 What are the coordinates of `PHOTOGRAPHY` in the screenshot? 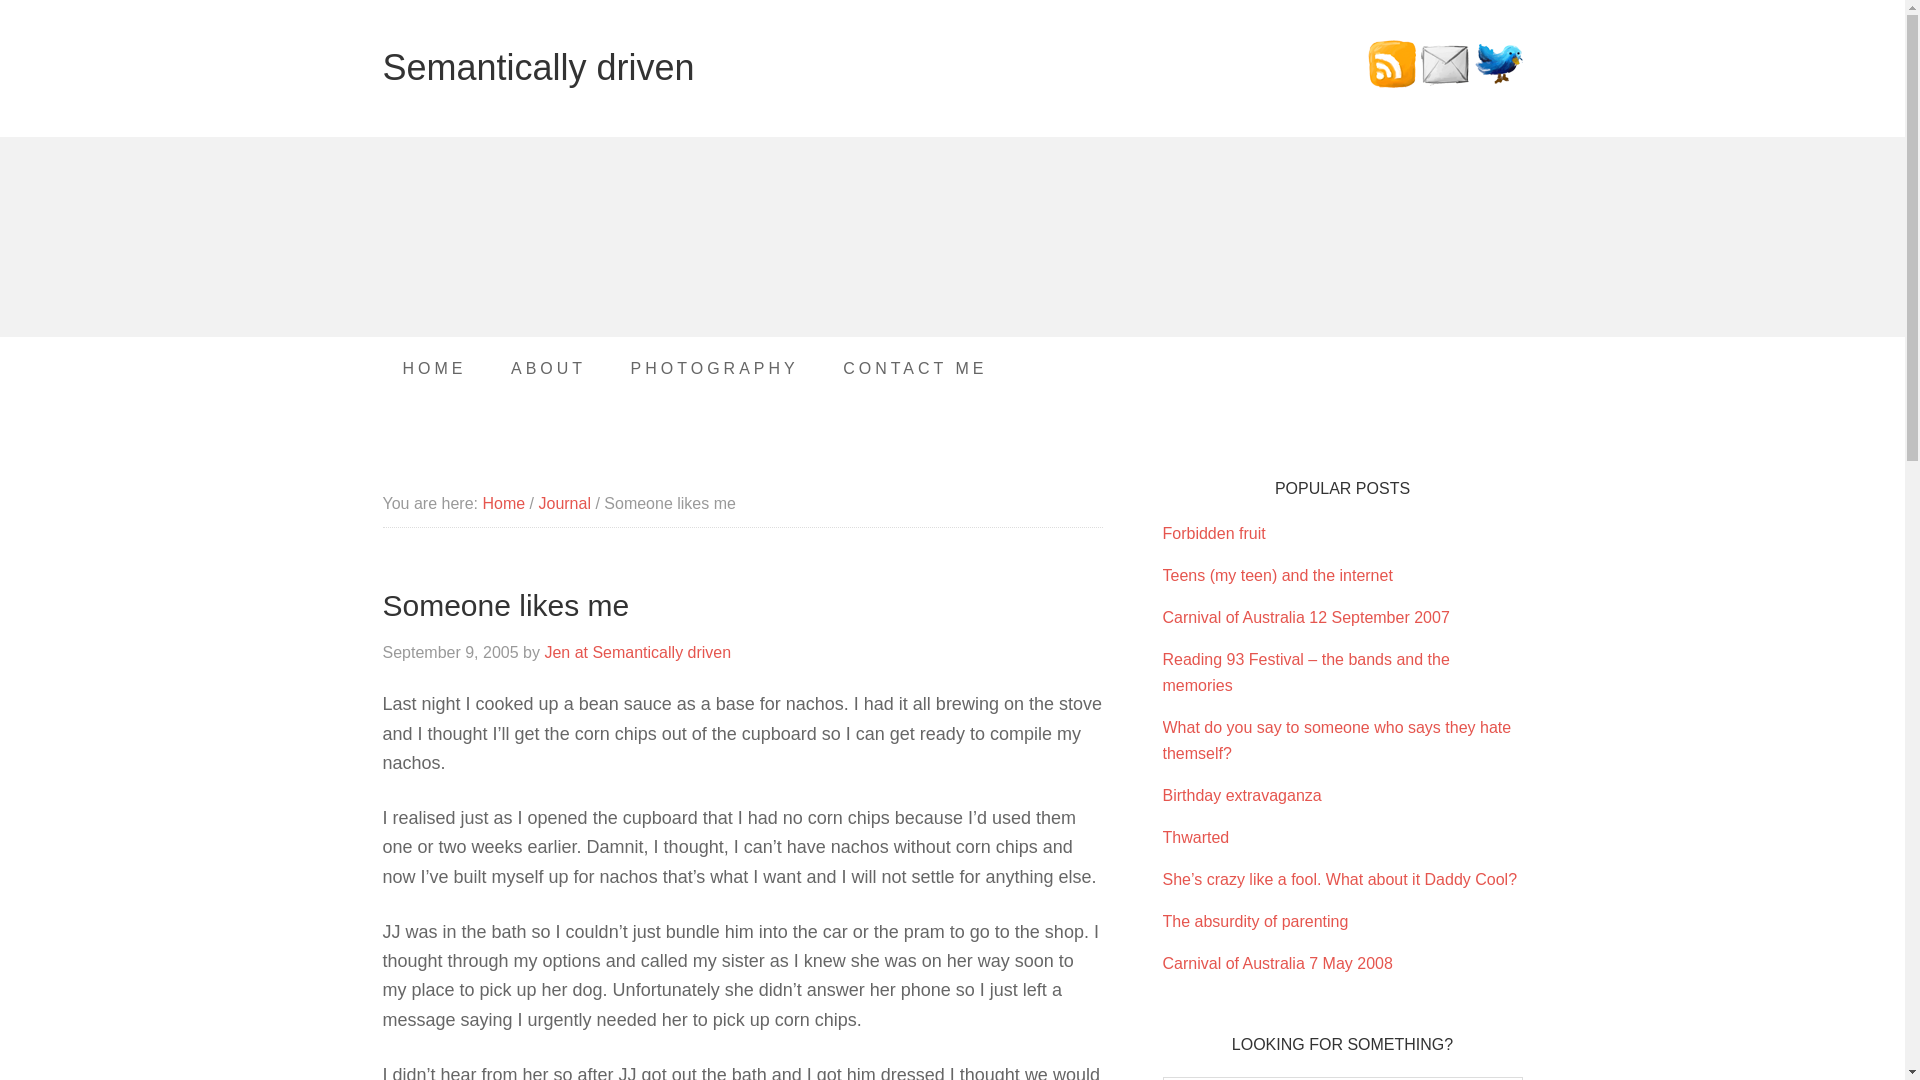 It's located at (714, 368).